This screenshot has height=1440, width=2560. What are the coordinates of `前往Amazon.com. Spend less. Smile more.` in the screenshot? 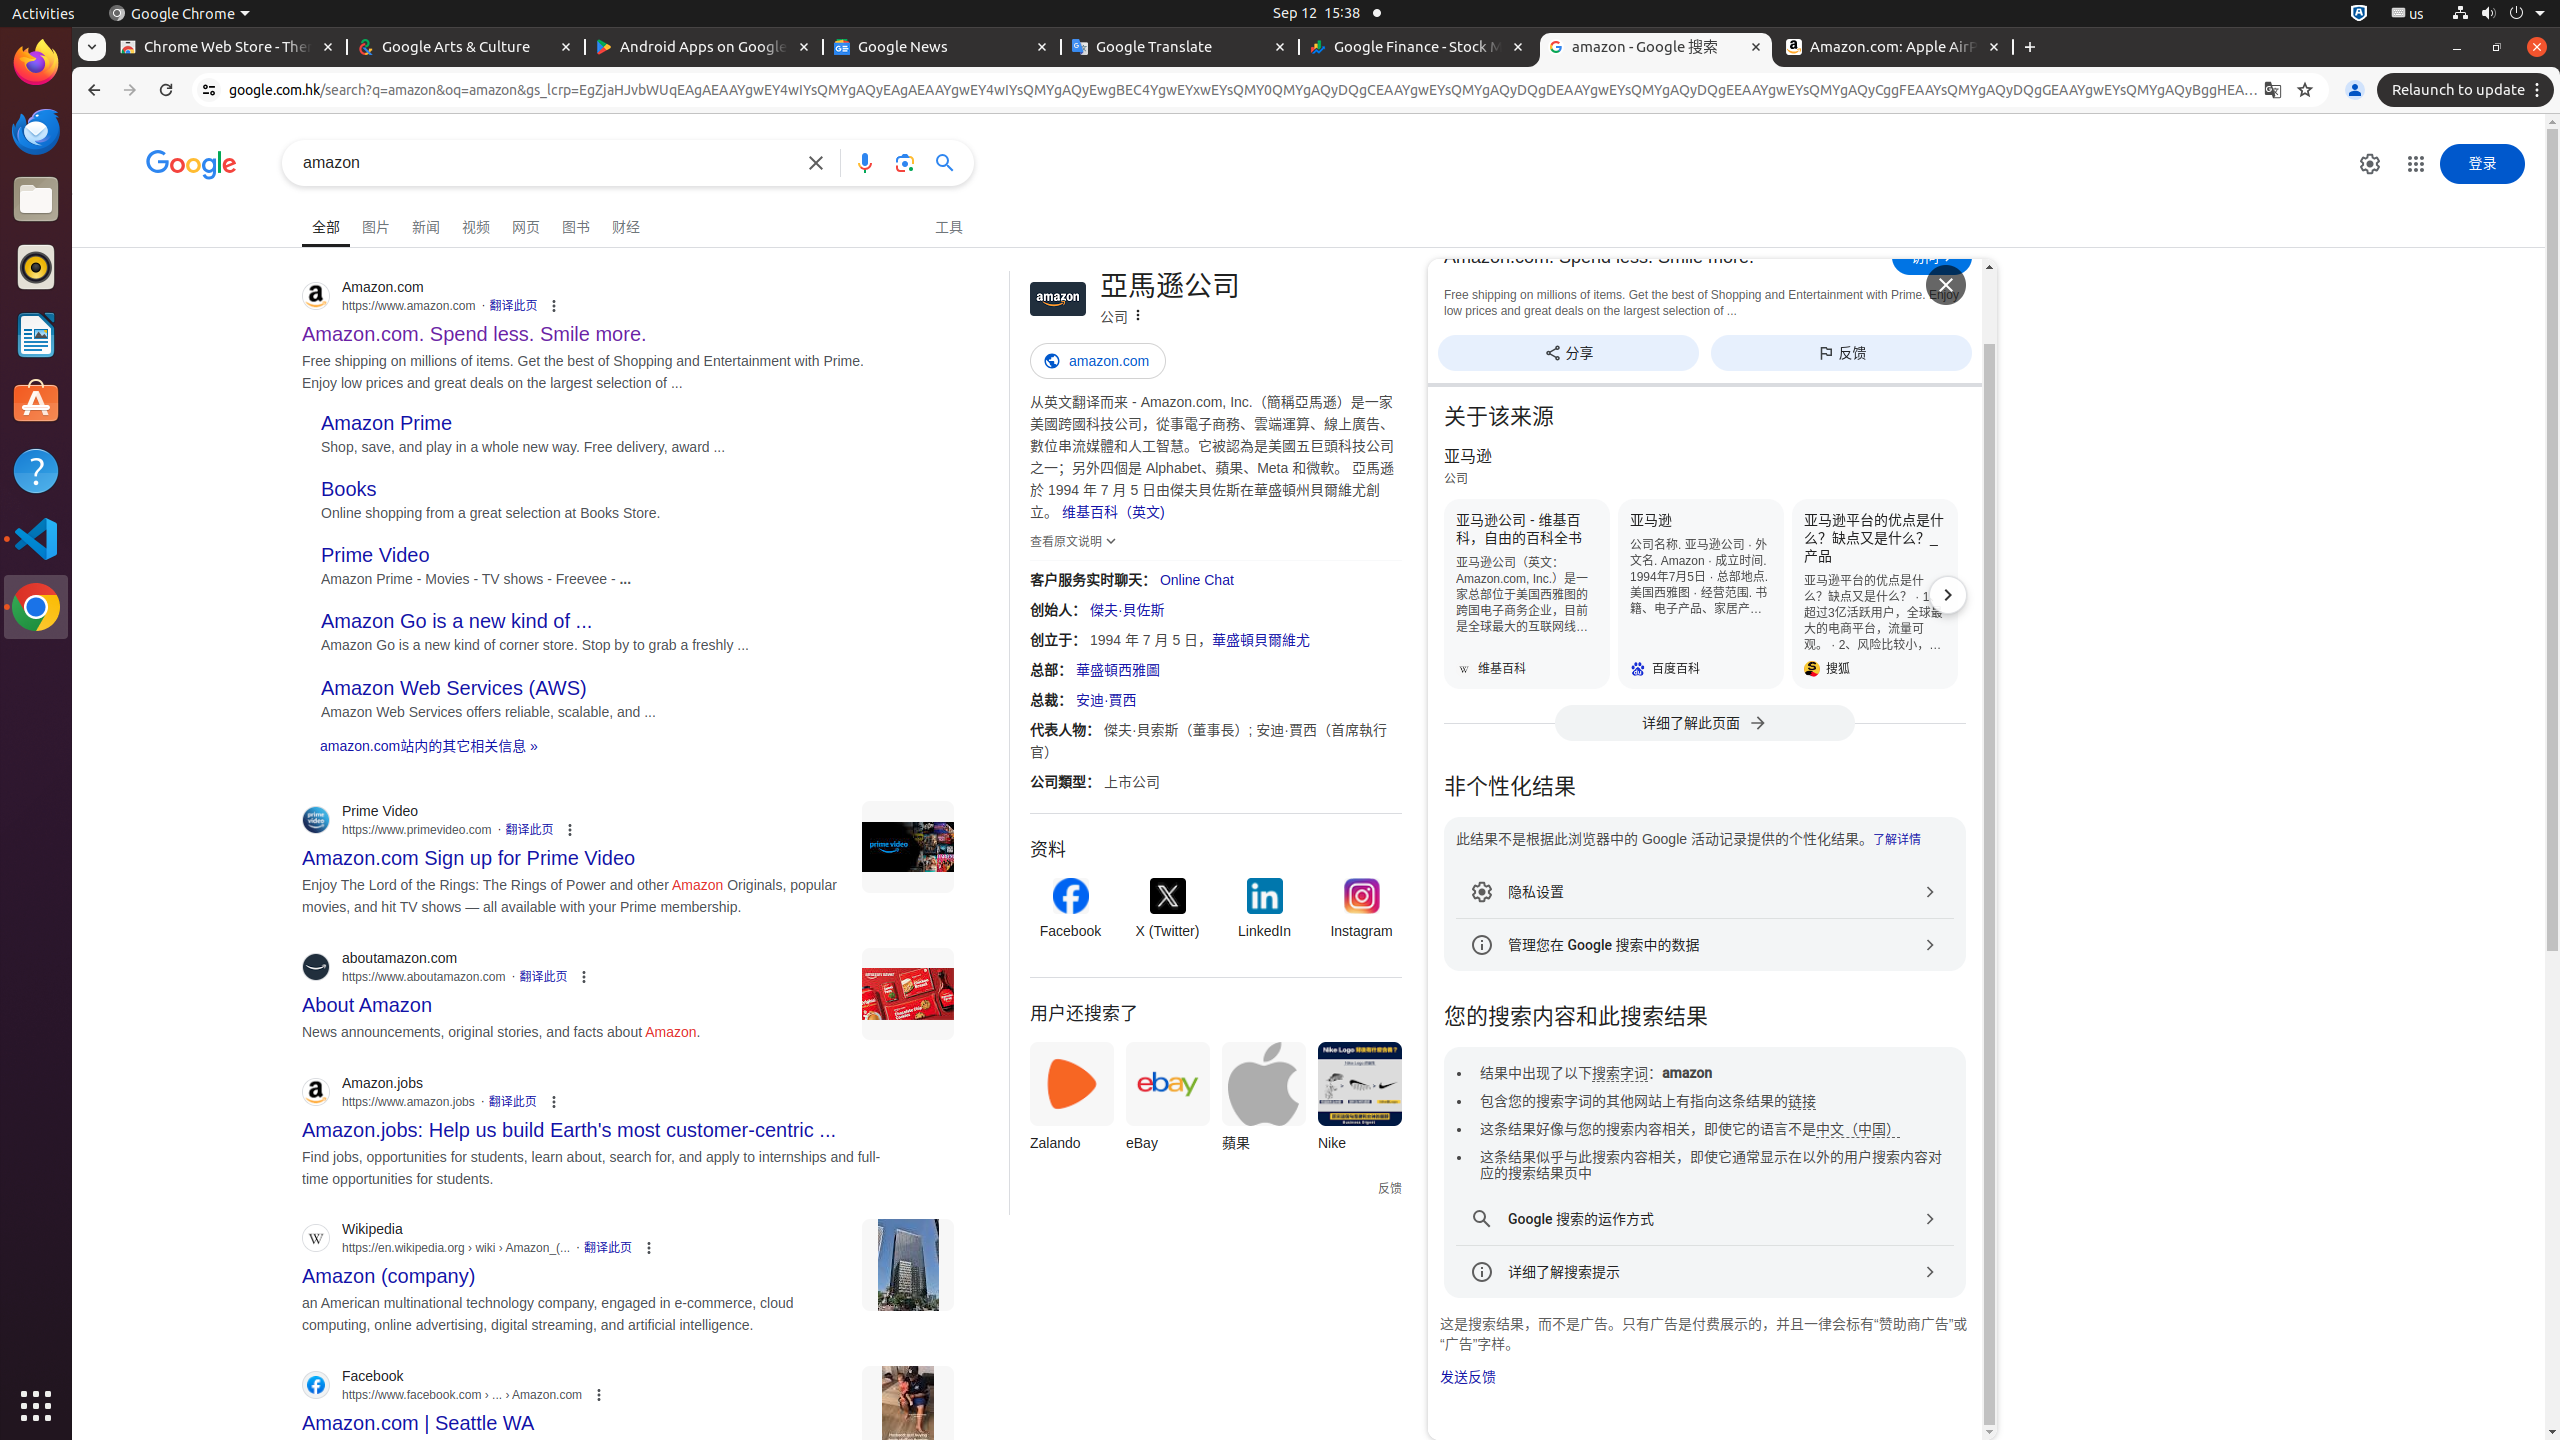 It's located at (1932, 257).